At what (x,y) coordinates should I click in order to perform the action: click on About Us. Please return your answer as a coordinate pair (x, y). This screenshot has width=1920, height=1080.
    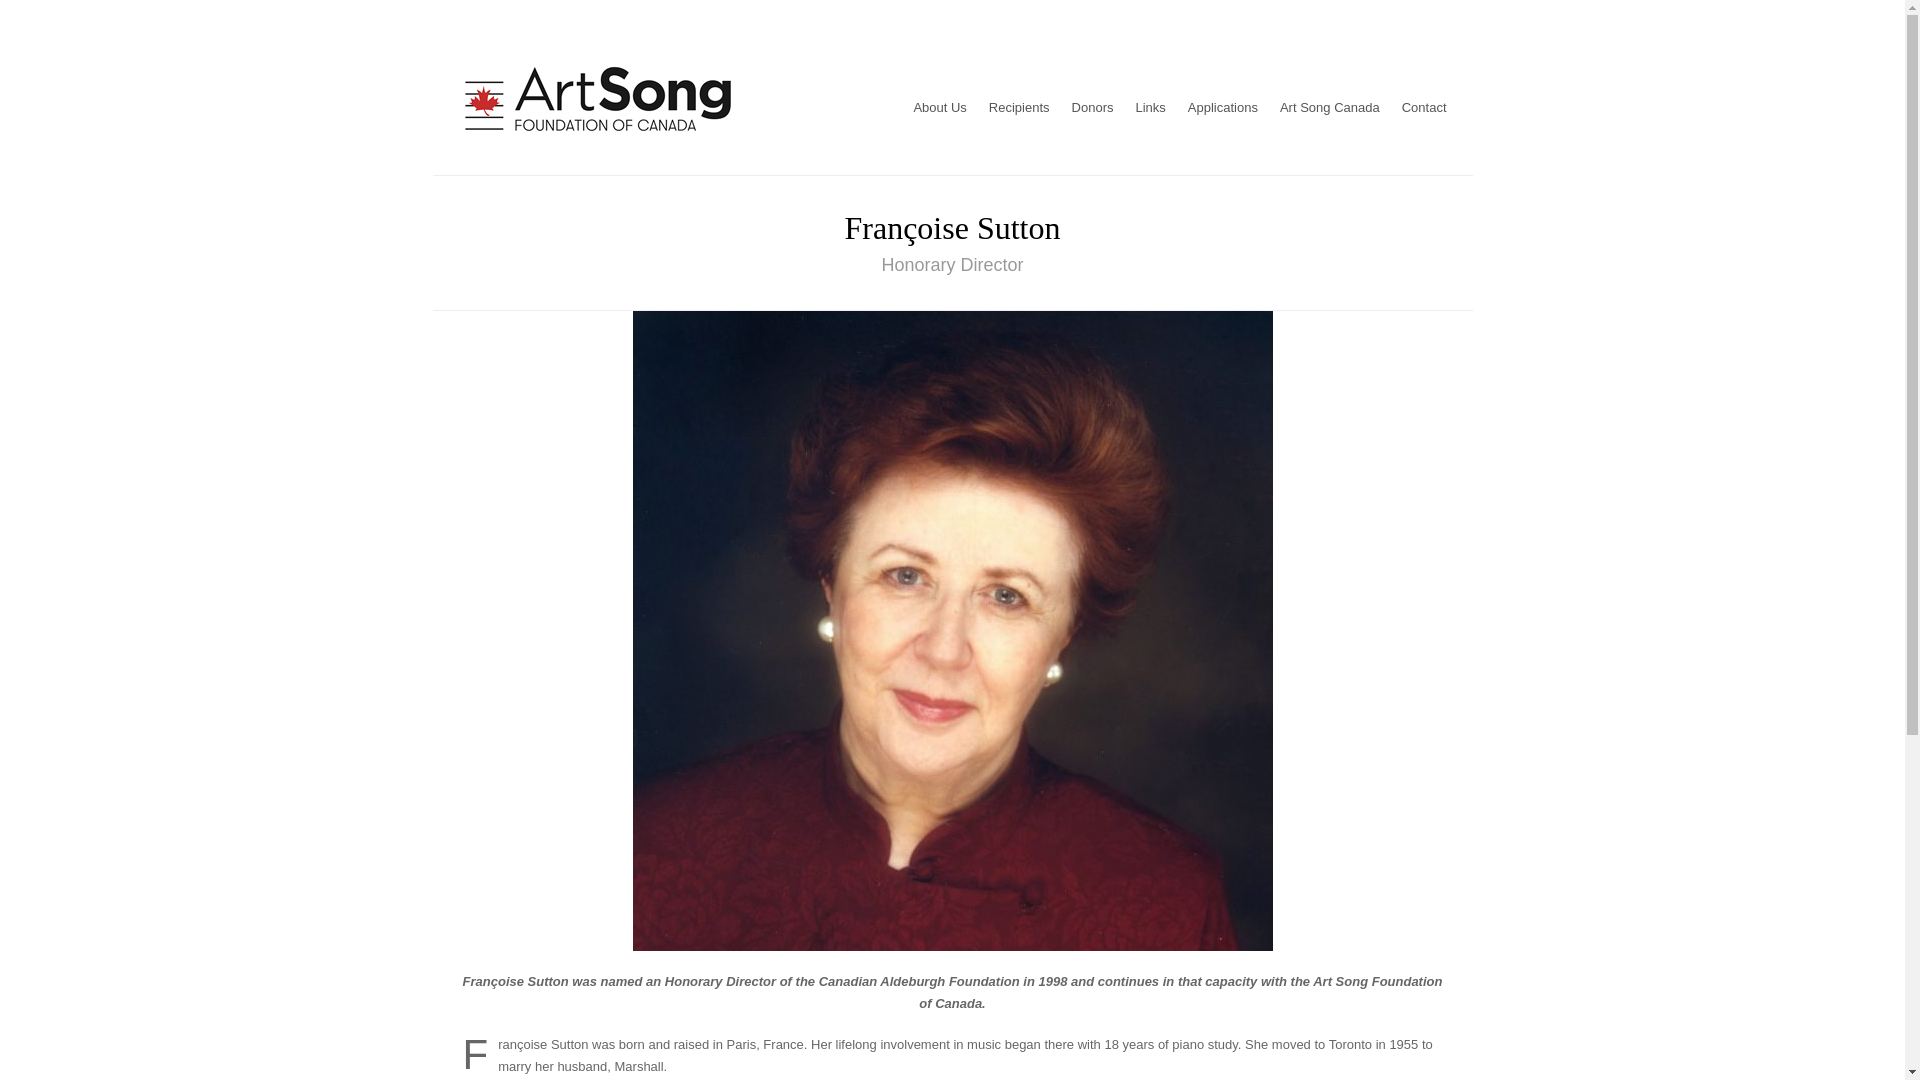
    Looking at the image, I should click on (940, 106).